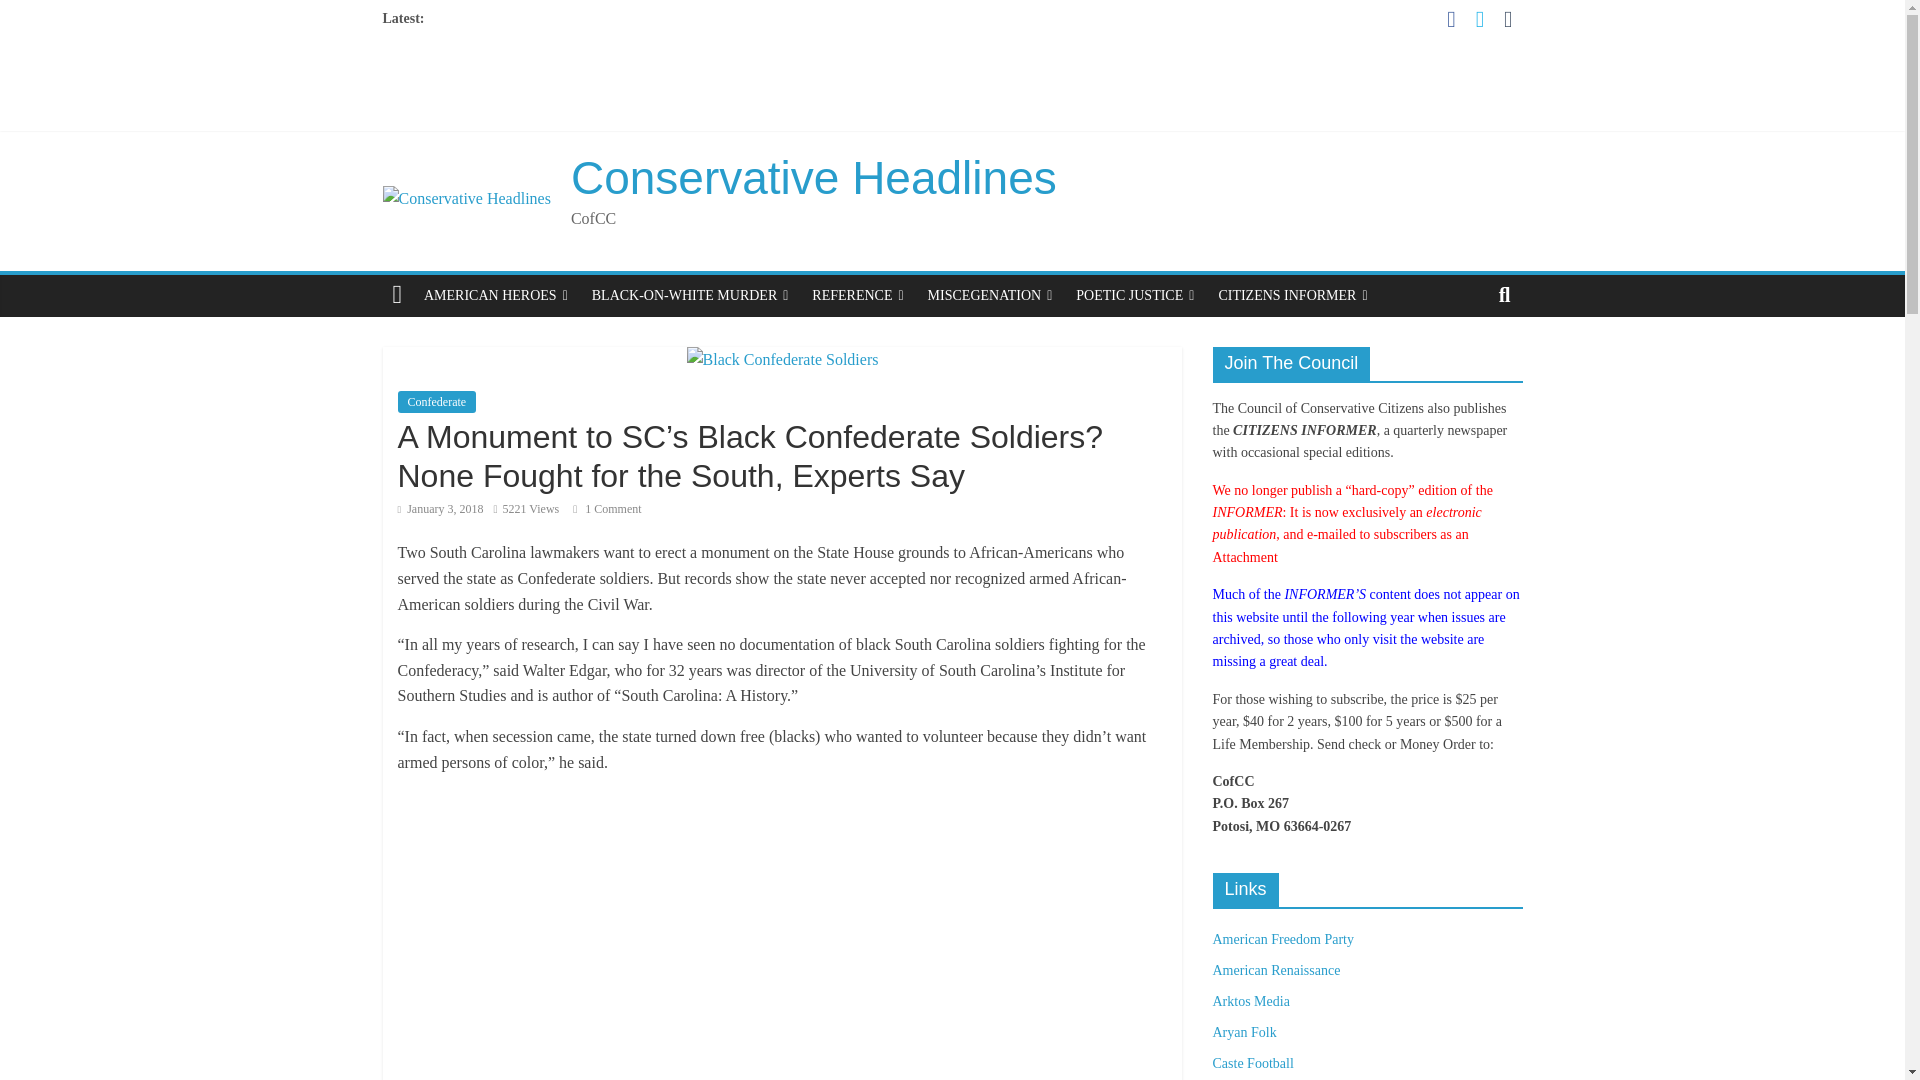 The image size is (1920, 1080). What do you see at coordinates (690, 296) in the screenshot?
I see `BLACK-ON-WHITE MURDER` at bounding box center [690, 296].